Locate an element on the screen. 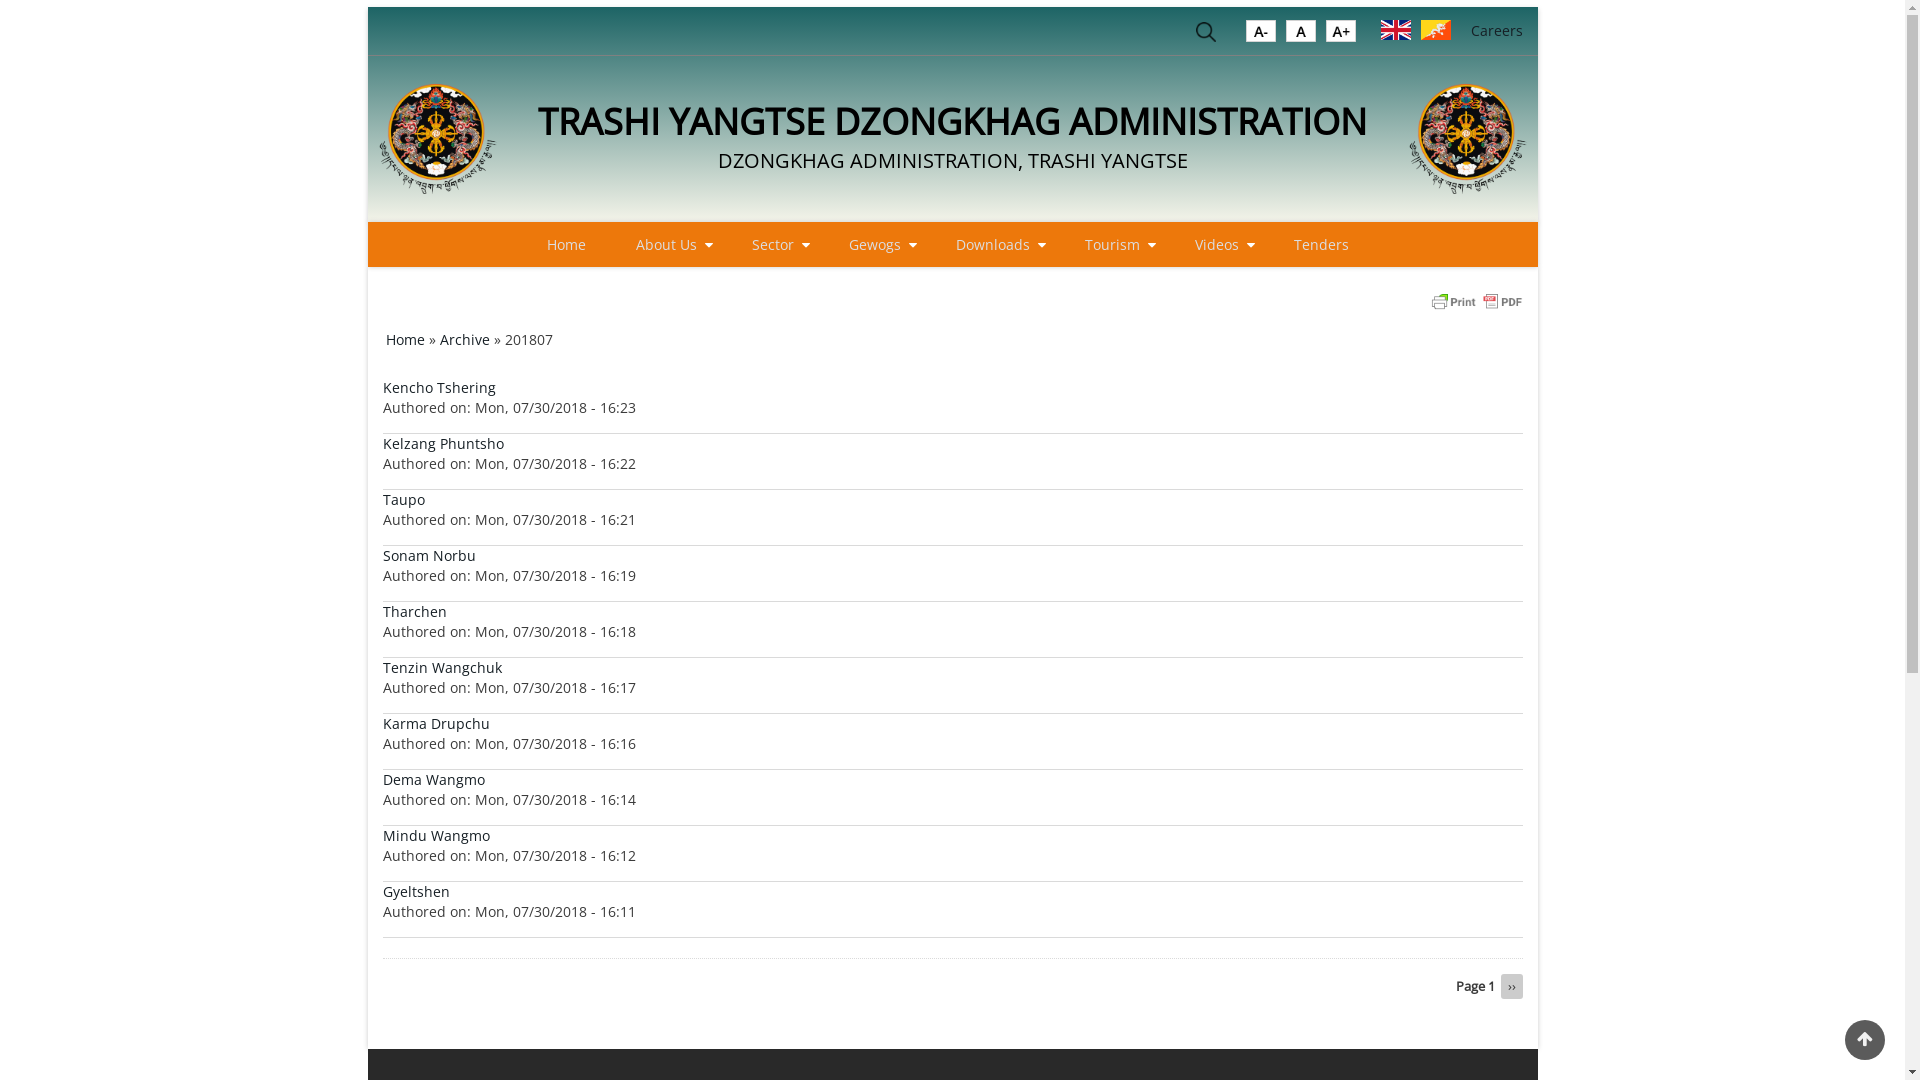 The image size is (1920, 1080). Karma Drupchu is located at coordinates (436, 724).